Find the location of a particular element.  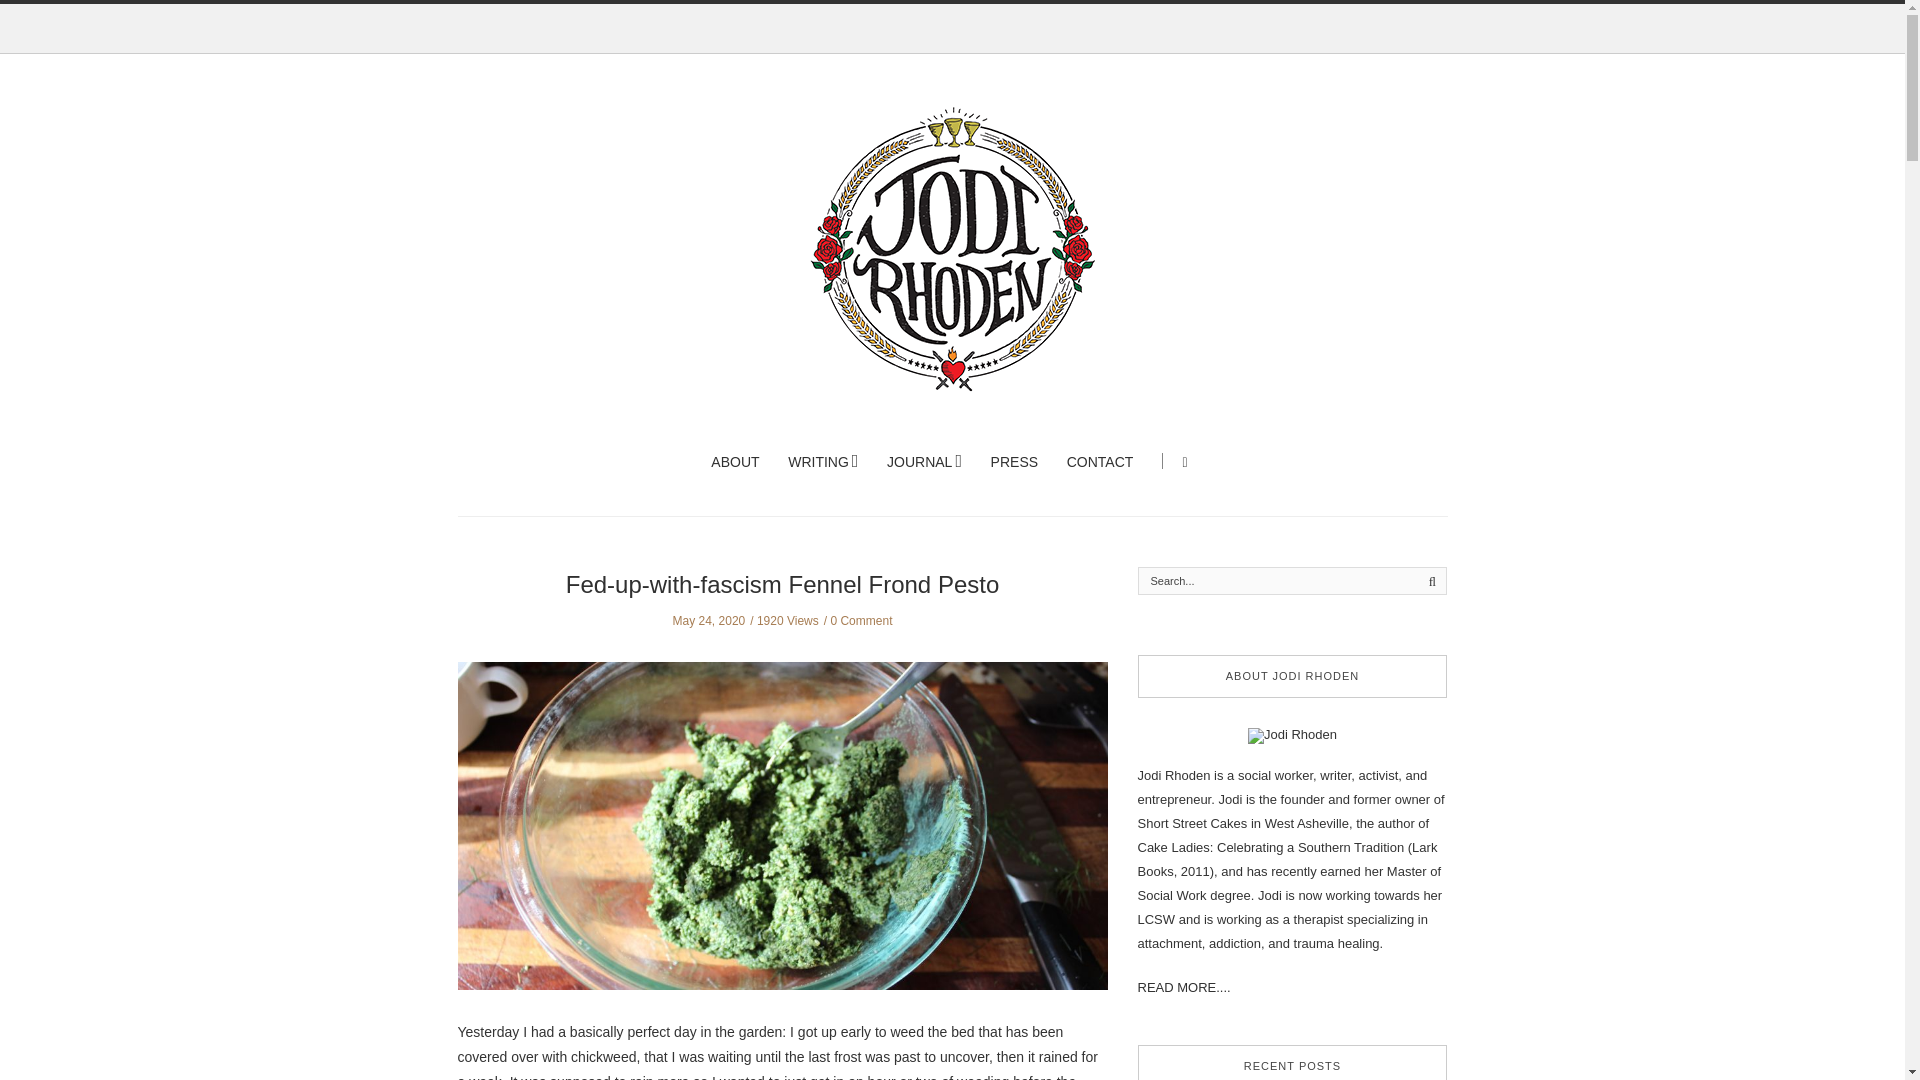

PRESS is located at coordinates (1014, 461).